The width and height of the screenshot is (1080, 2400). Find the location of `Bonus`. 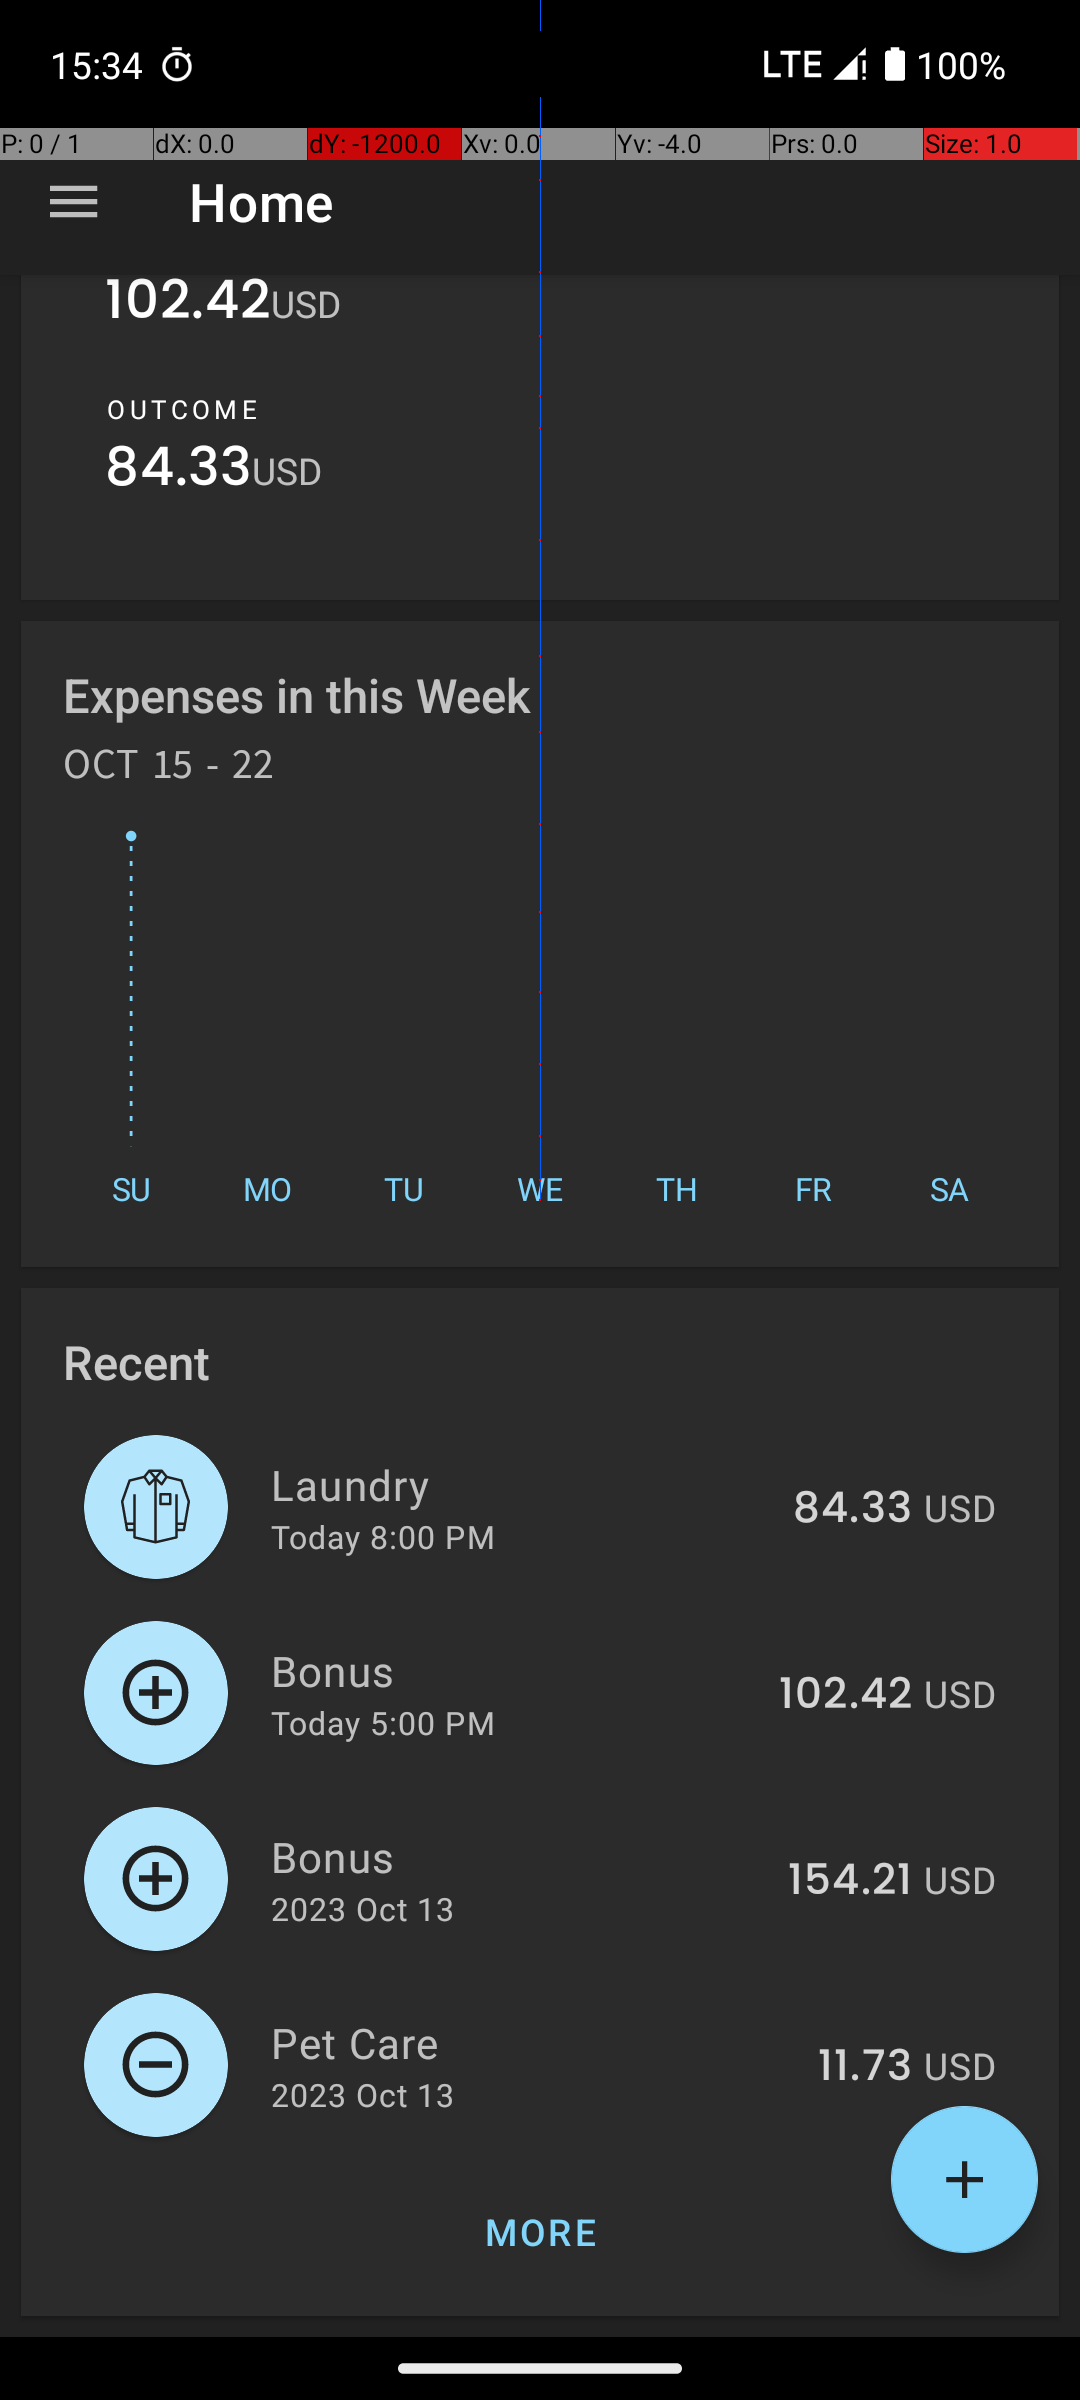

Bonus is located at coordinates (514, 1670).